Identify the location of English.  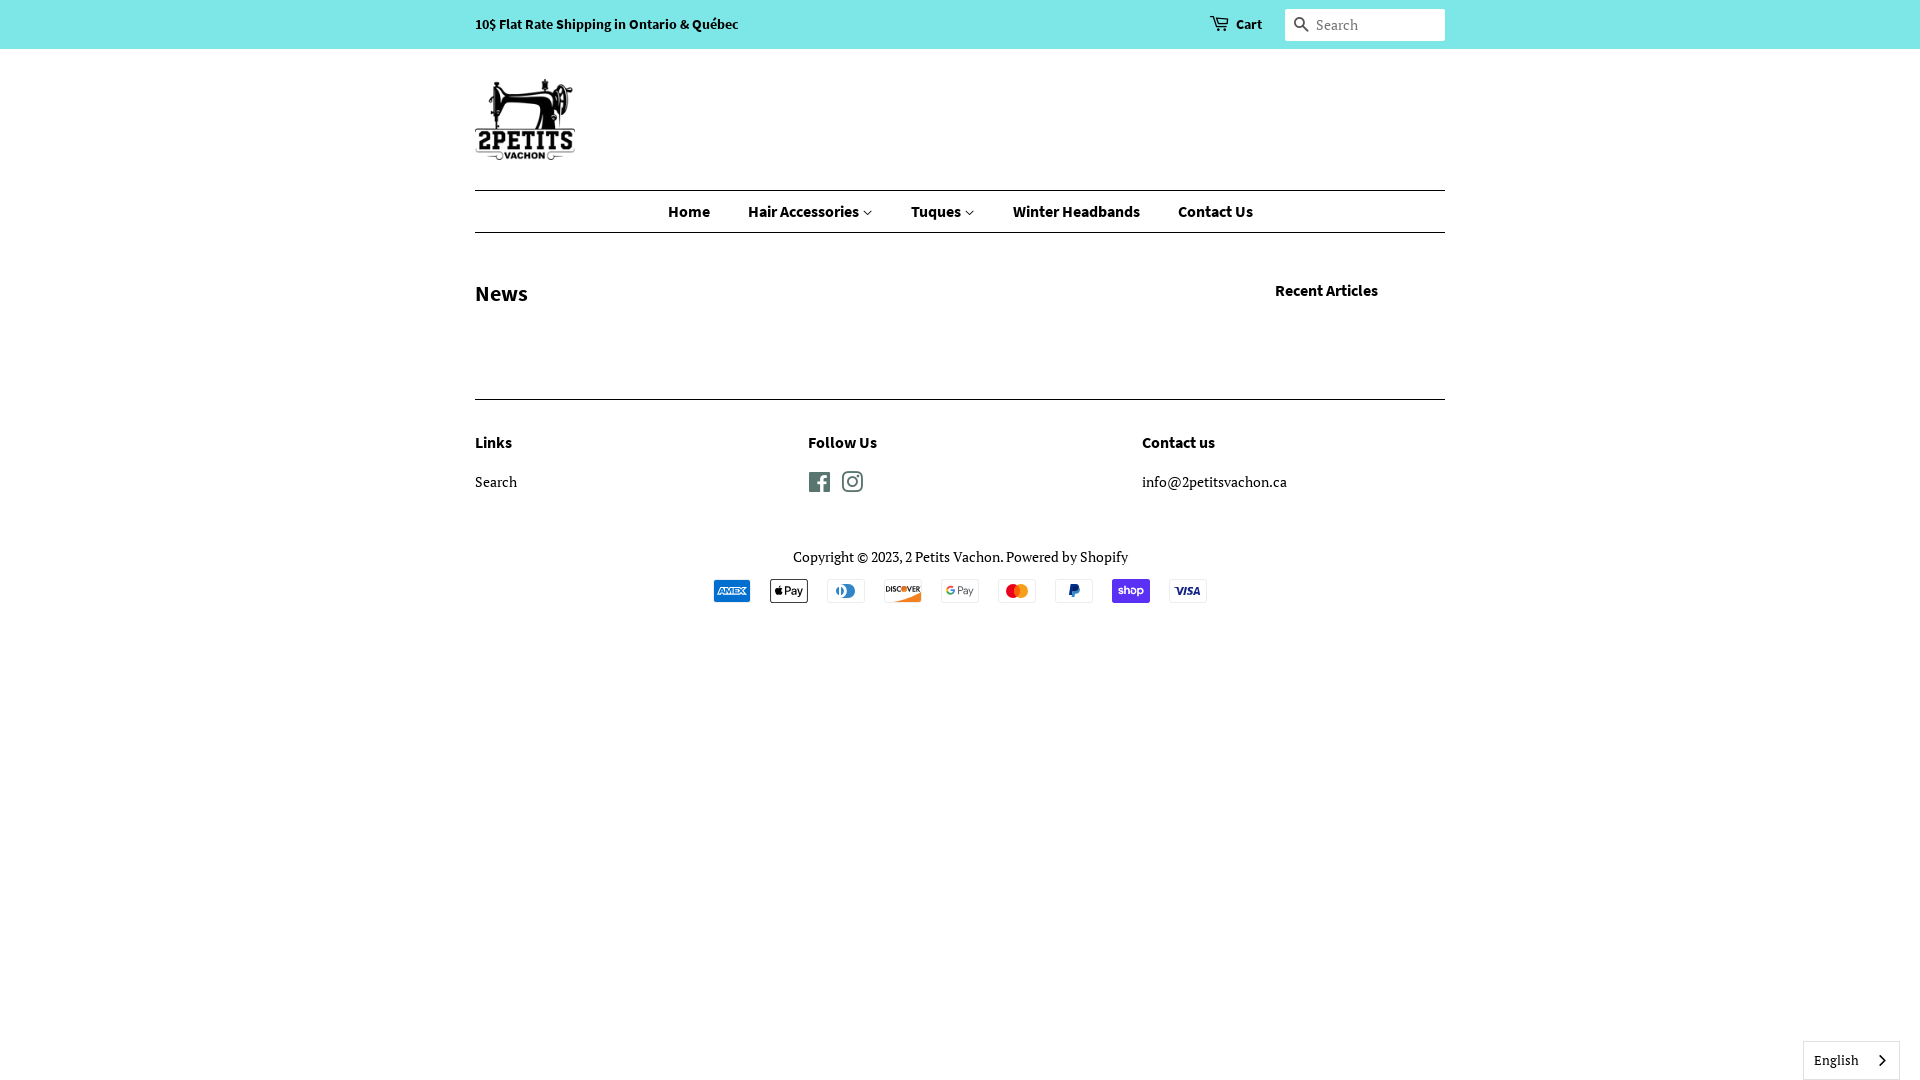
(1852, 1060).